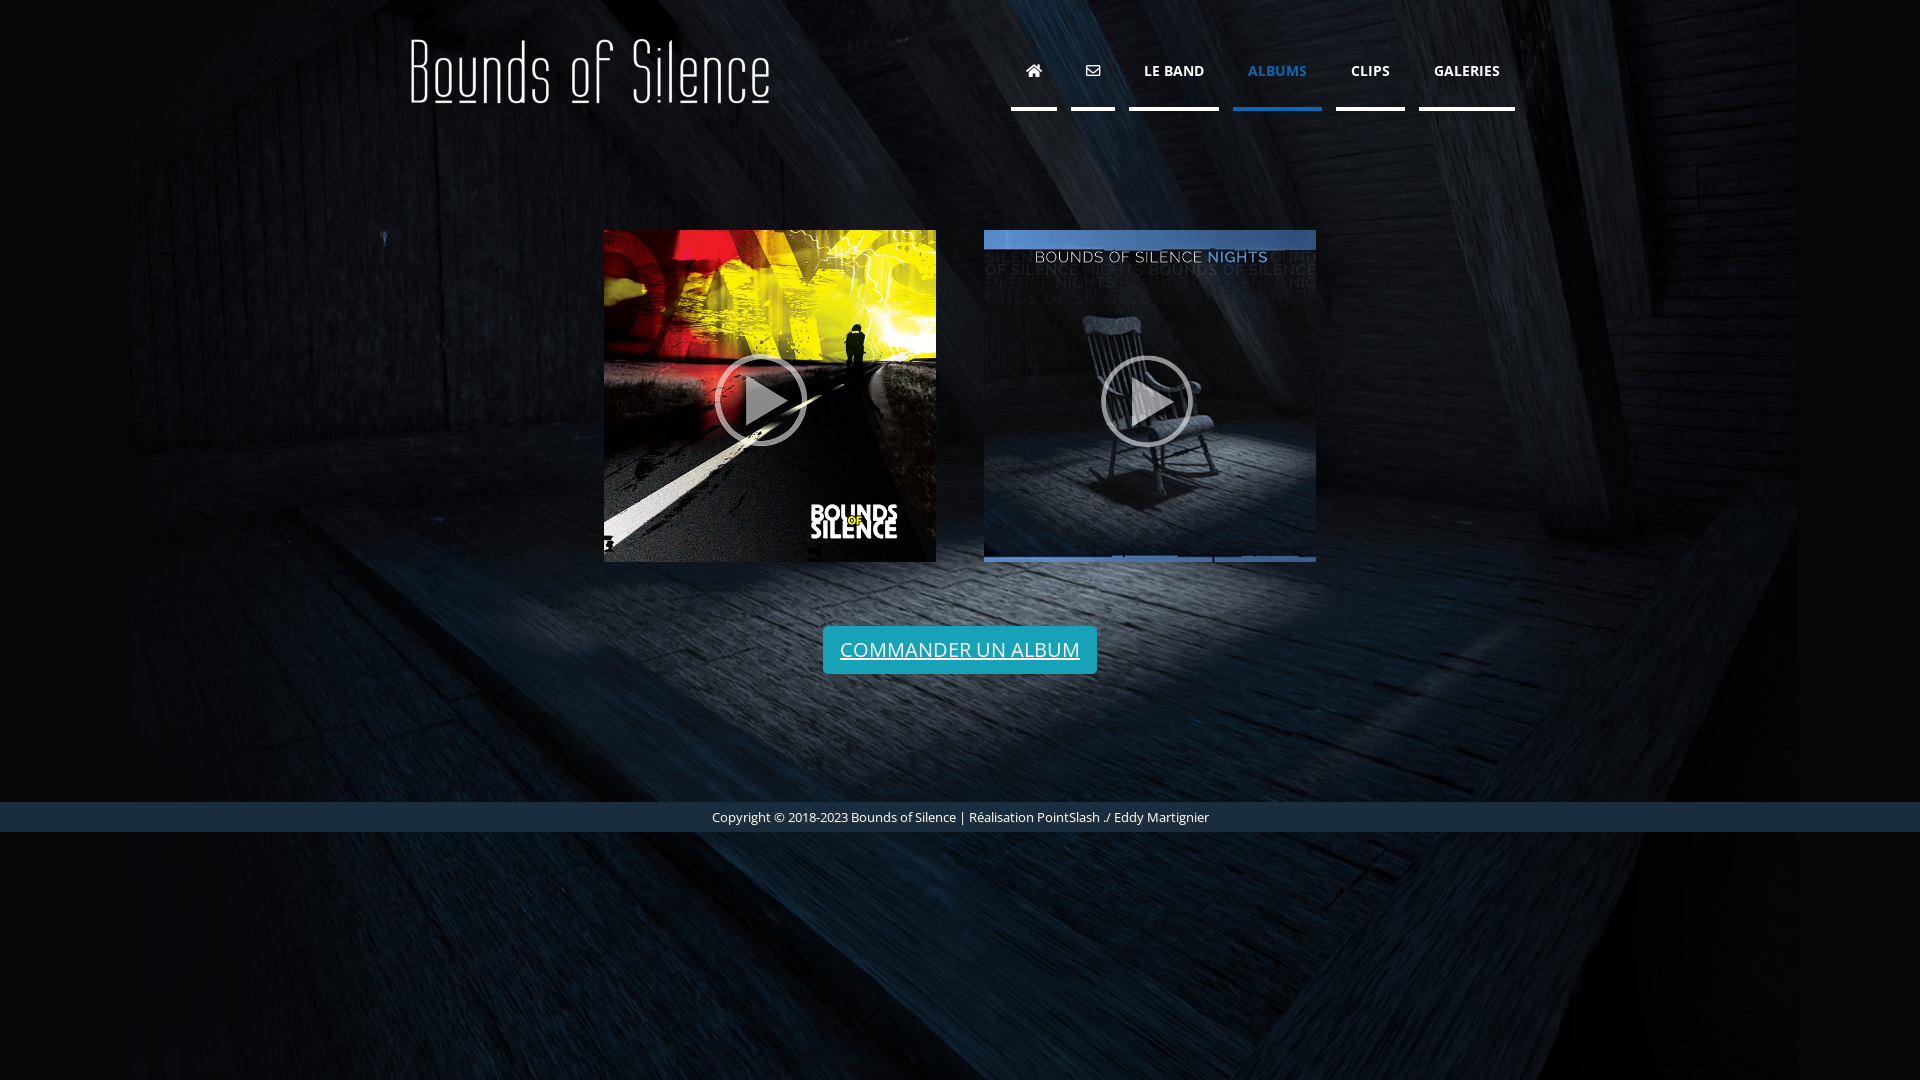 The width and height of the screenshot is (1920, 1080). Describe the element at coordinates (1093, 73) in the screenshot. I see `Contact` at that location.